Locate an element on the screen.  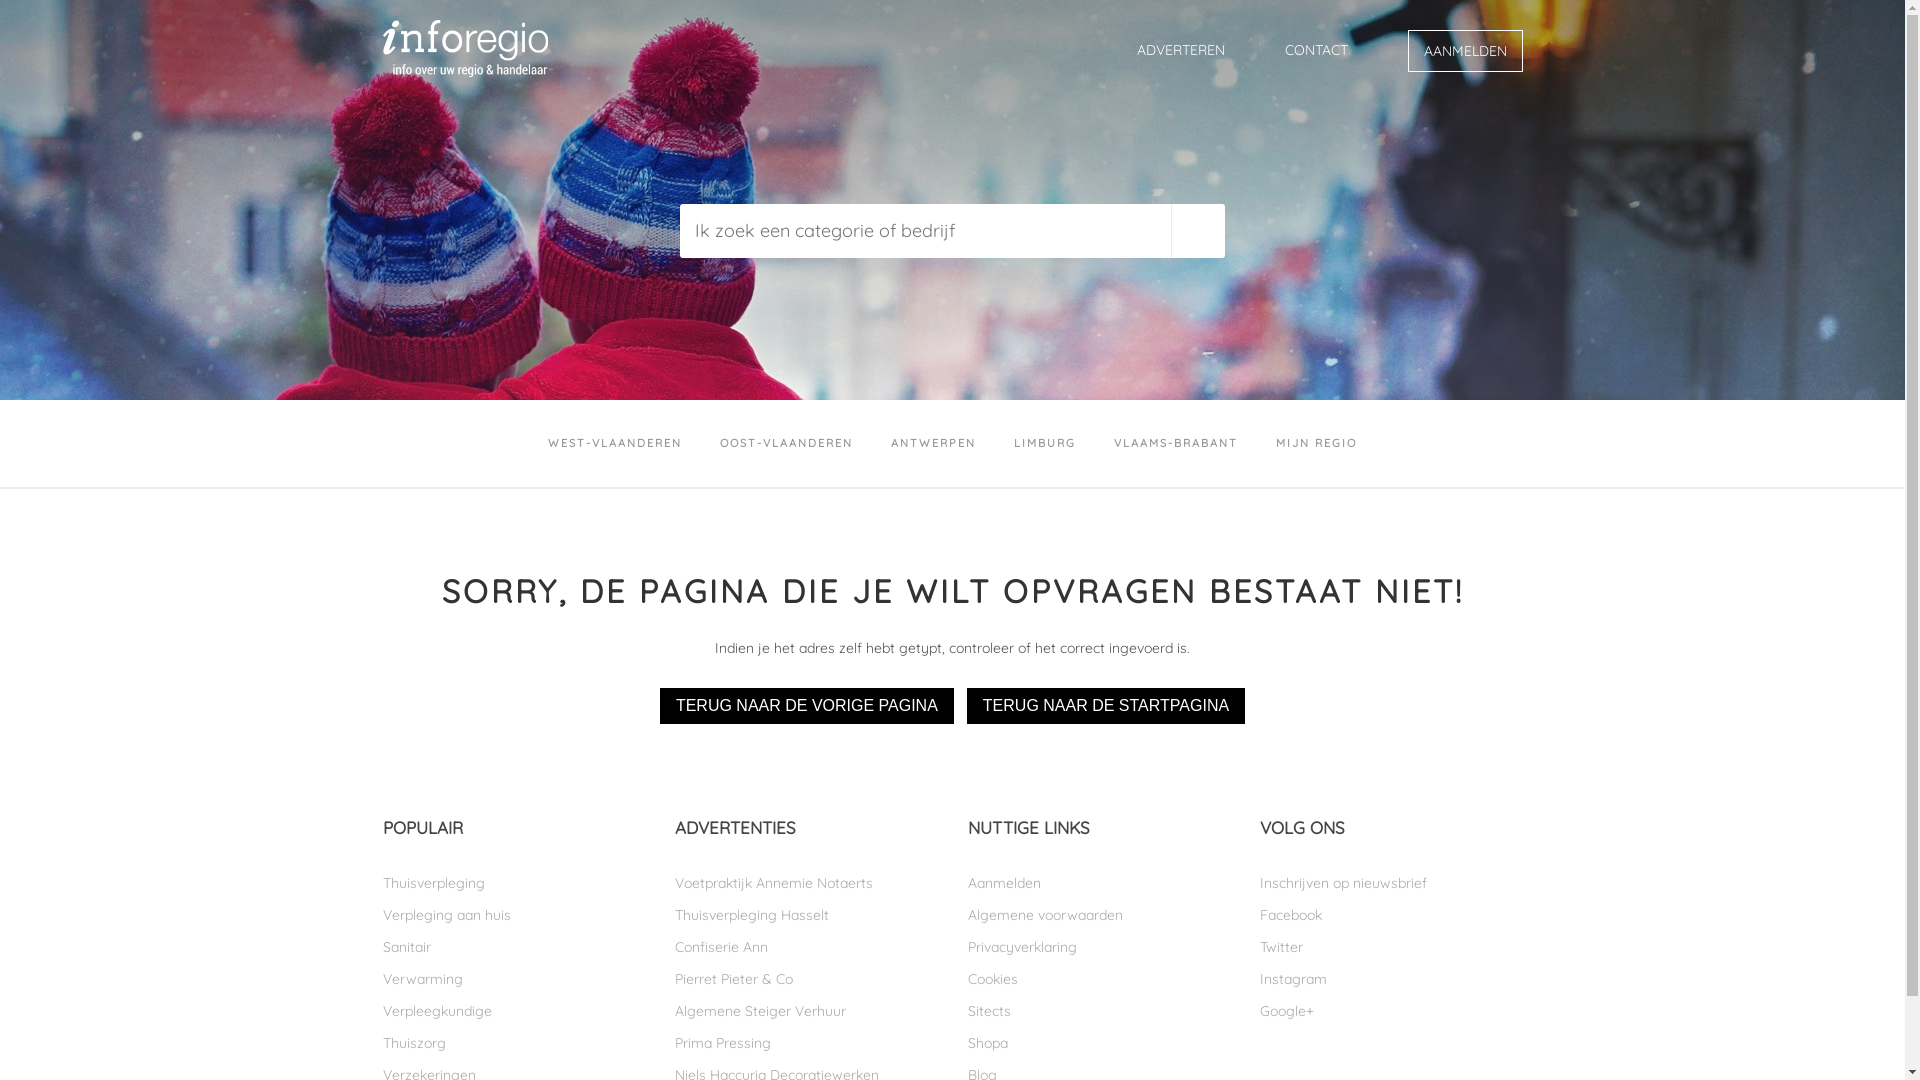
Aanmelden is located at coordinates (1100, 883).